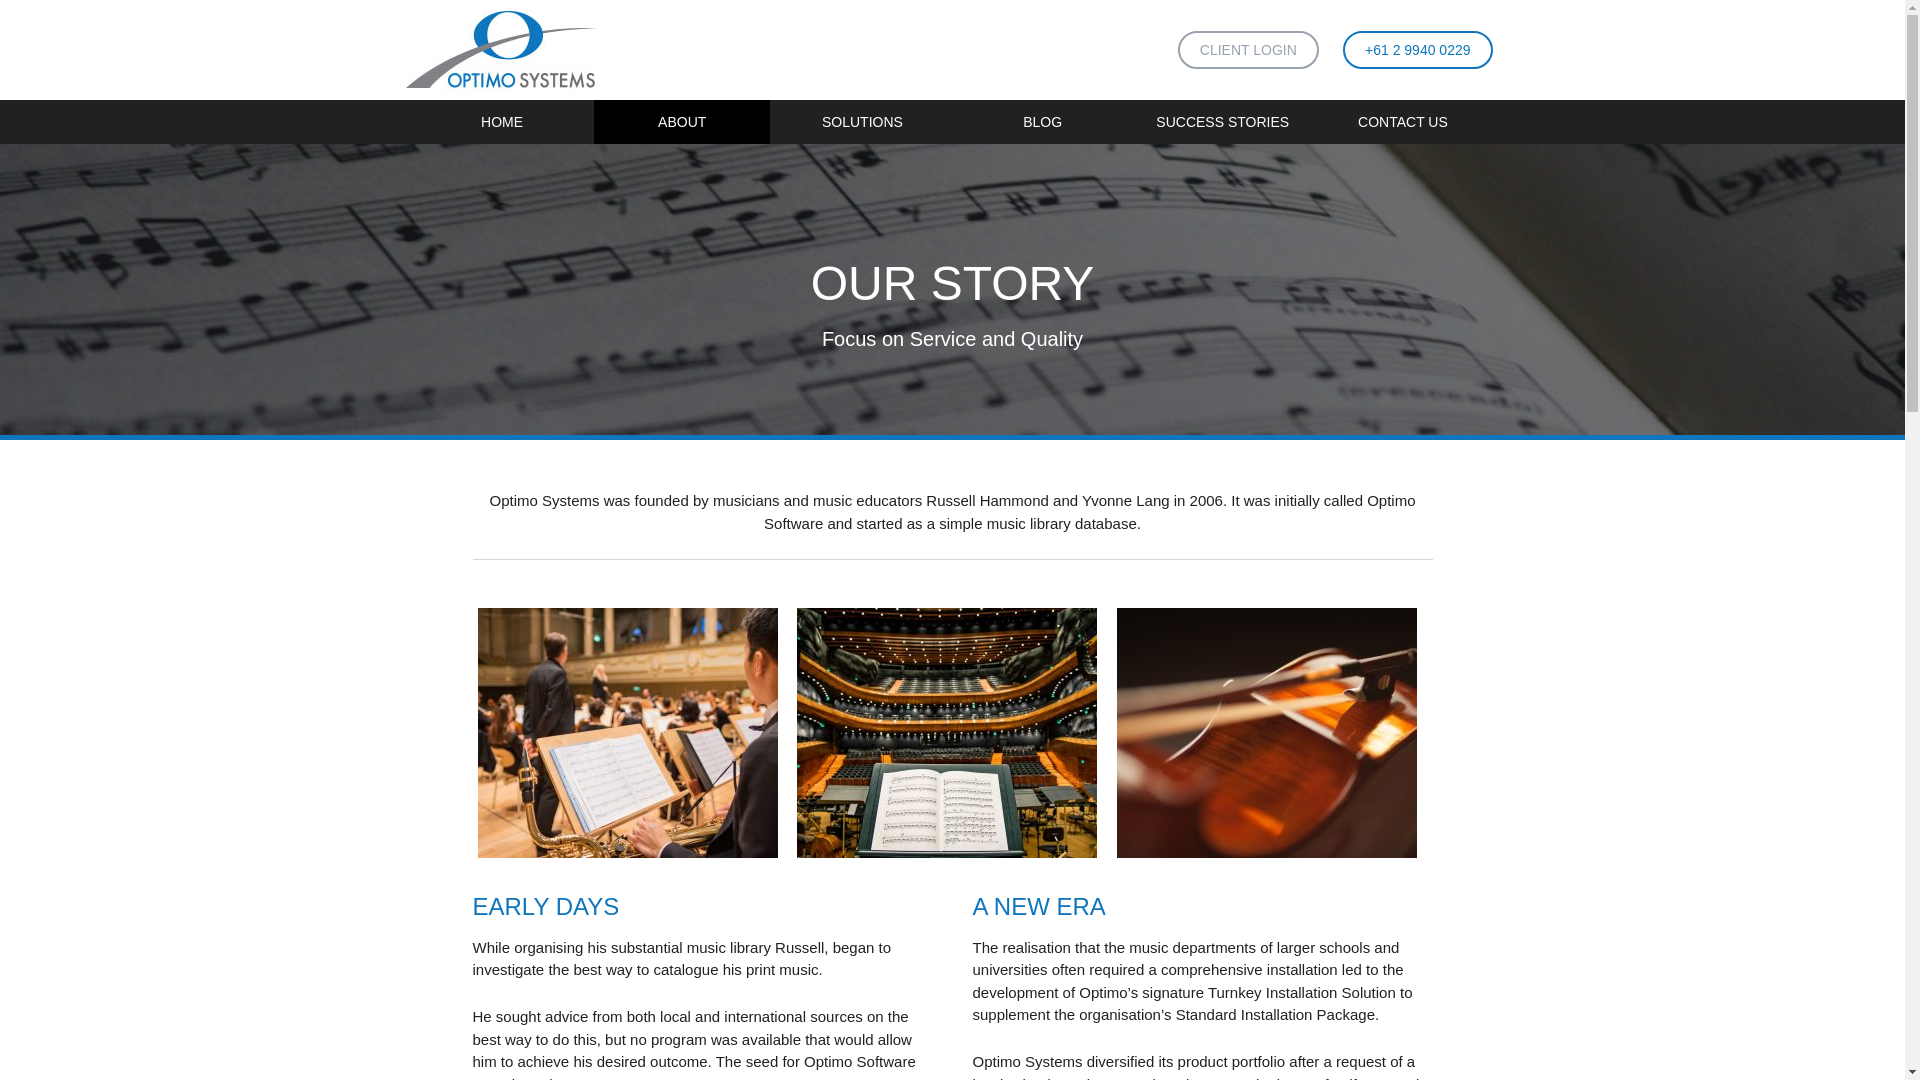  What do you see at coordinates (1042, 122) in the screenshot?
I see `BLOG` at bounding box center [1042, 122].